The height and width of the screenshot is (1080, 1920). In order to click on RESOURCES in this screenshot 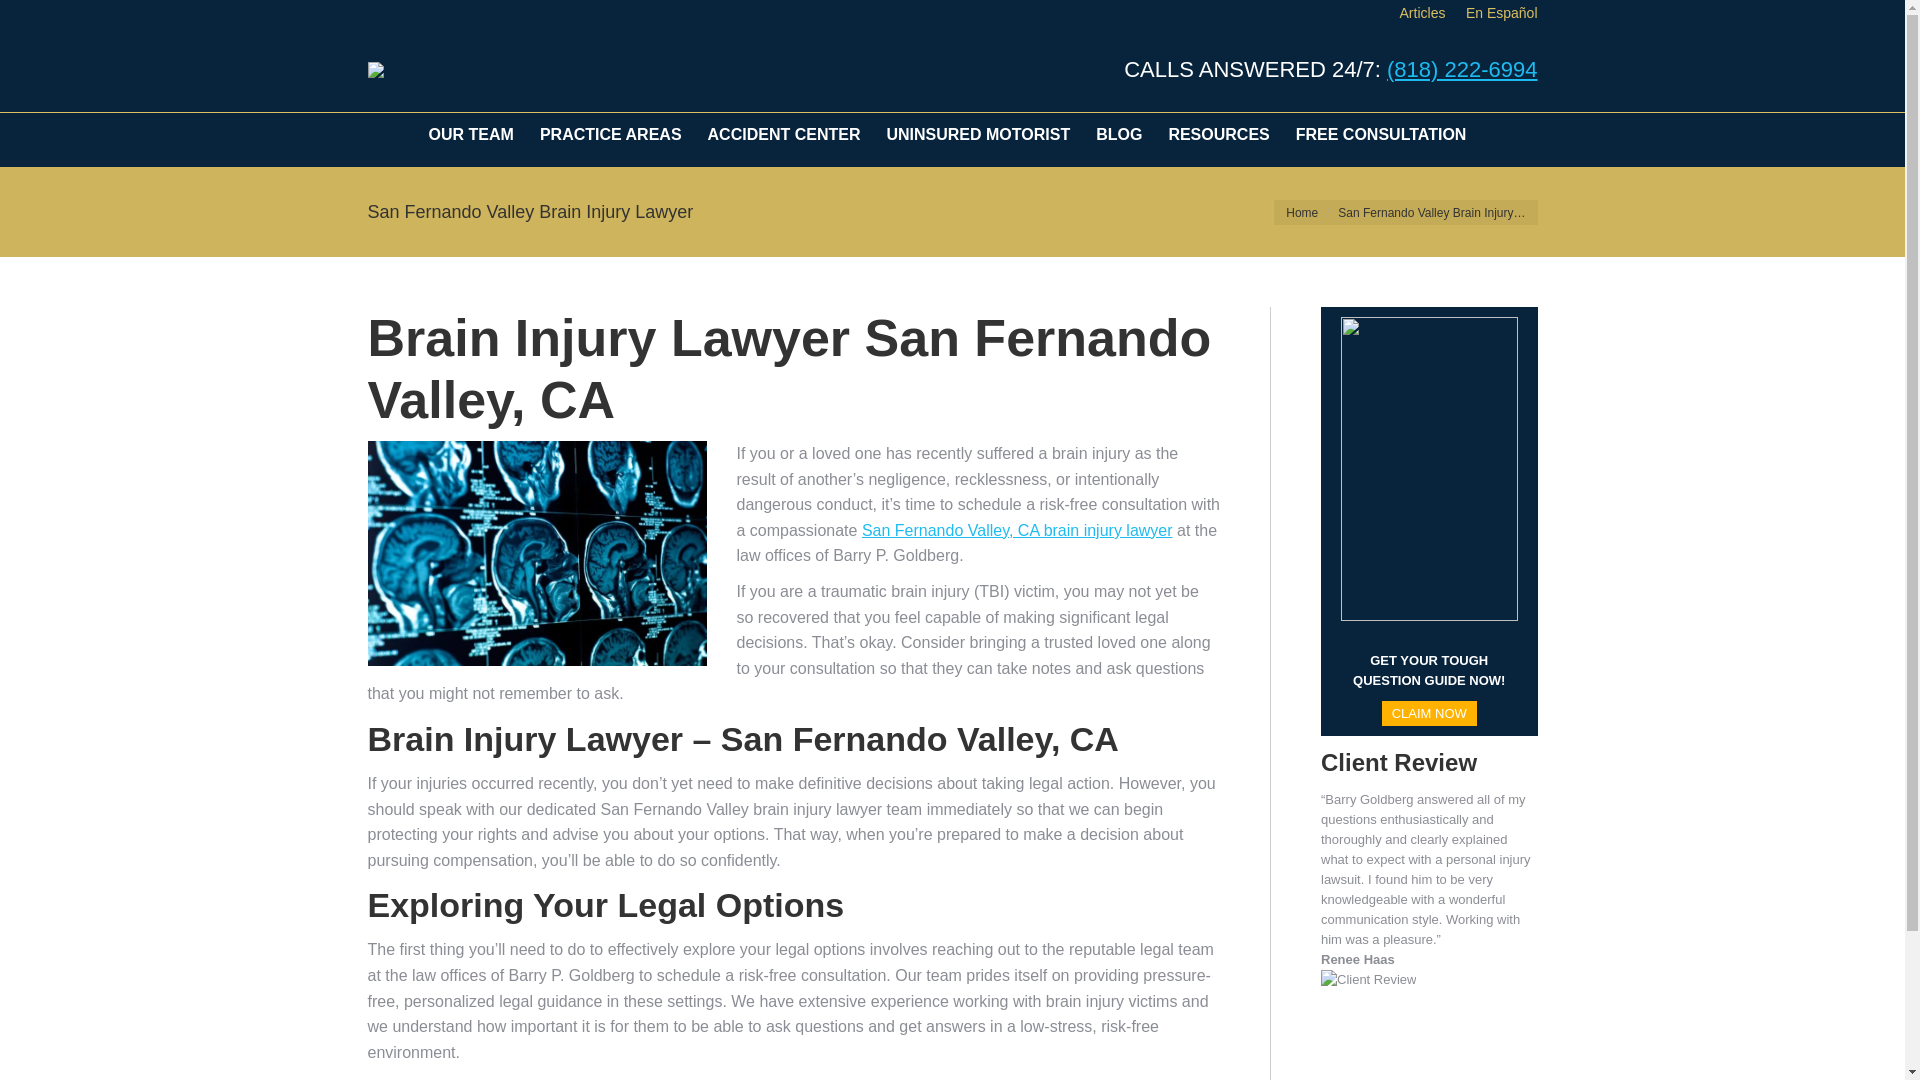, I will do `click(1218, 134)`.